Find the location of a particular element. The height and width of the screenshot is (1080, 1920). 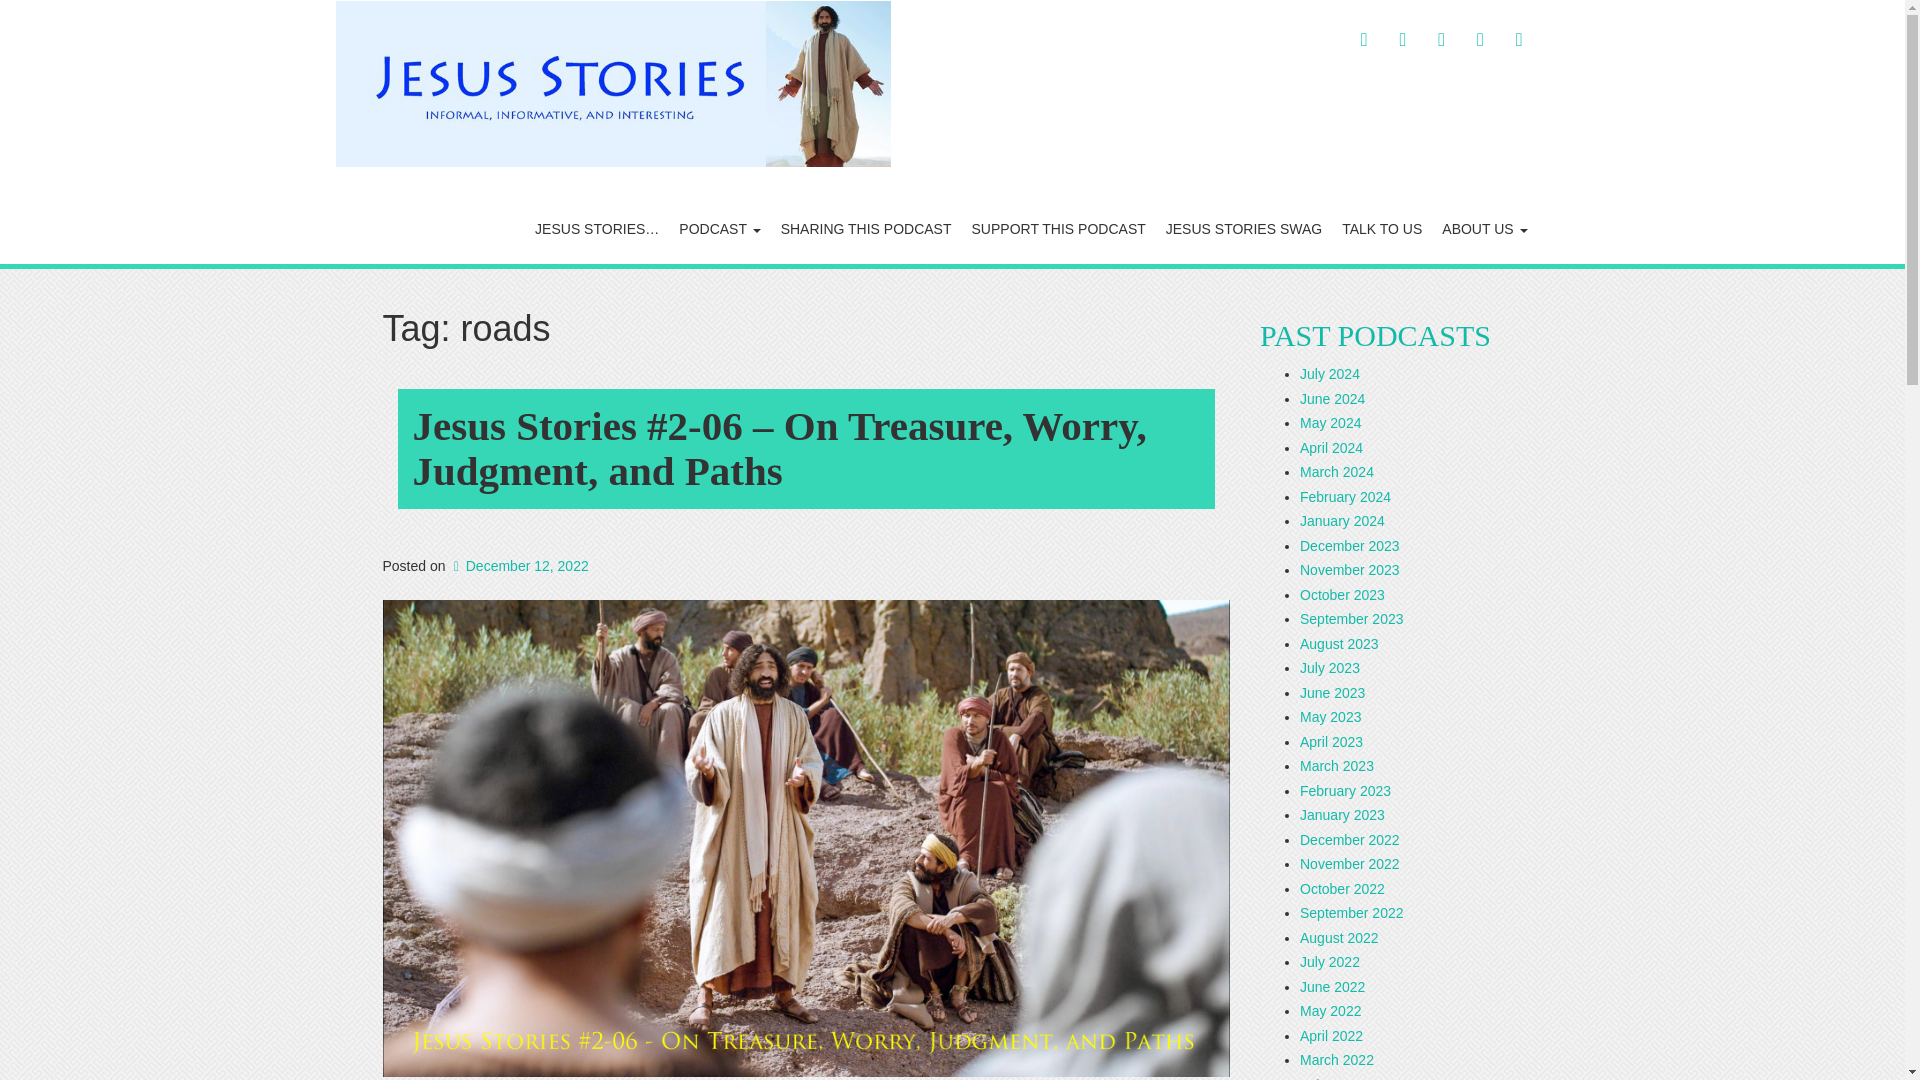

Podcast is located at coordinates (718, 228).